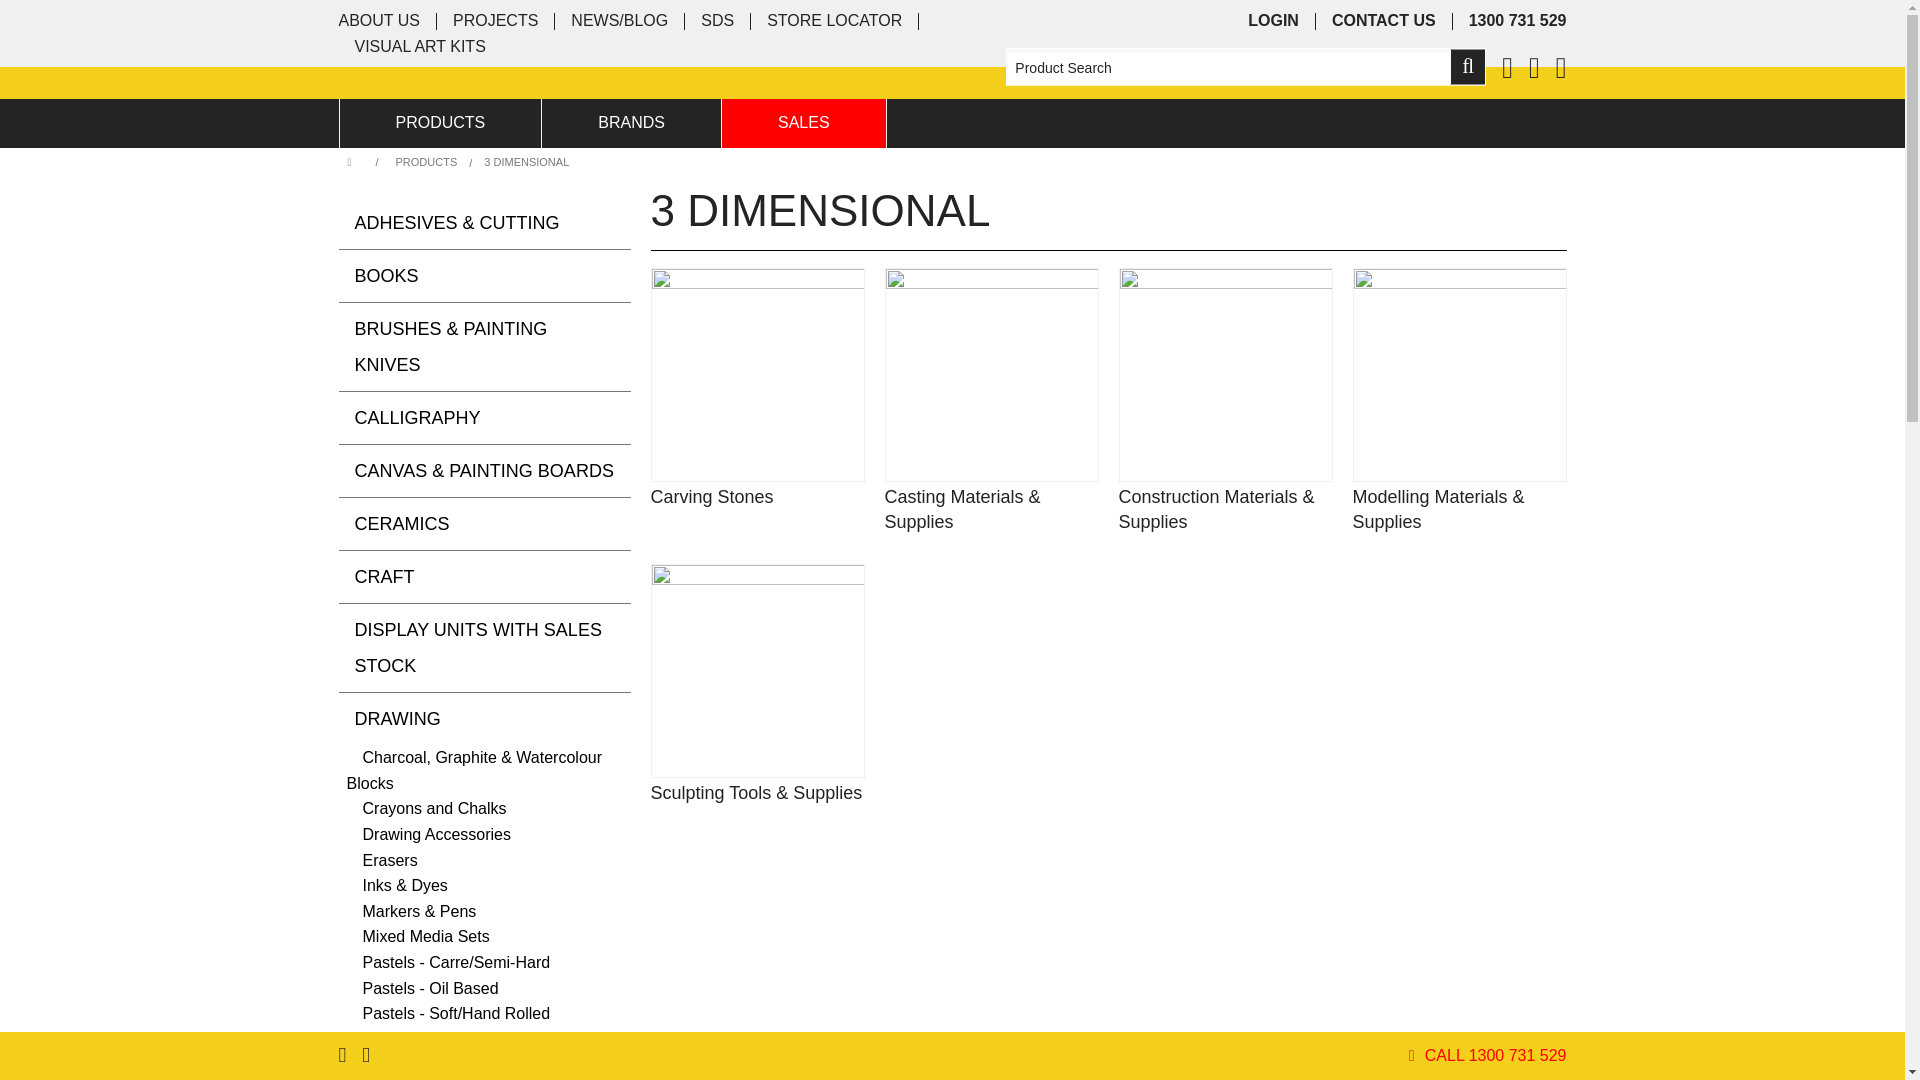 The image size is (1920, 1080). Describe the element at coordinates (426, 808) in the screenshot. I see `Crayons and Chalks` at that location.